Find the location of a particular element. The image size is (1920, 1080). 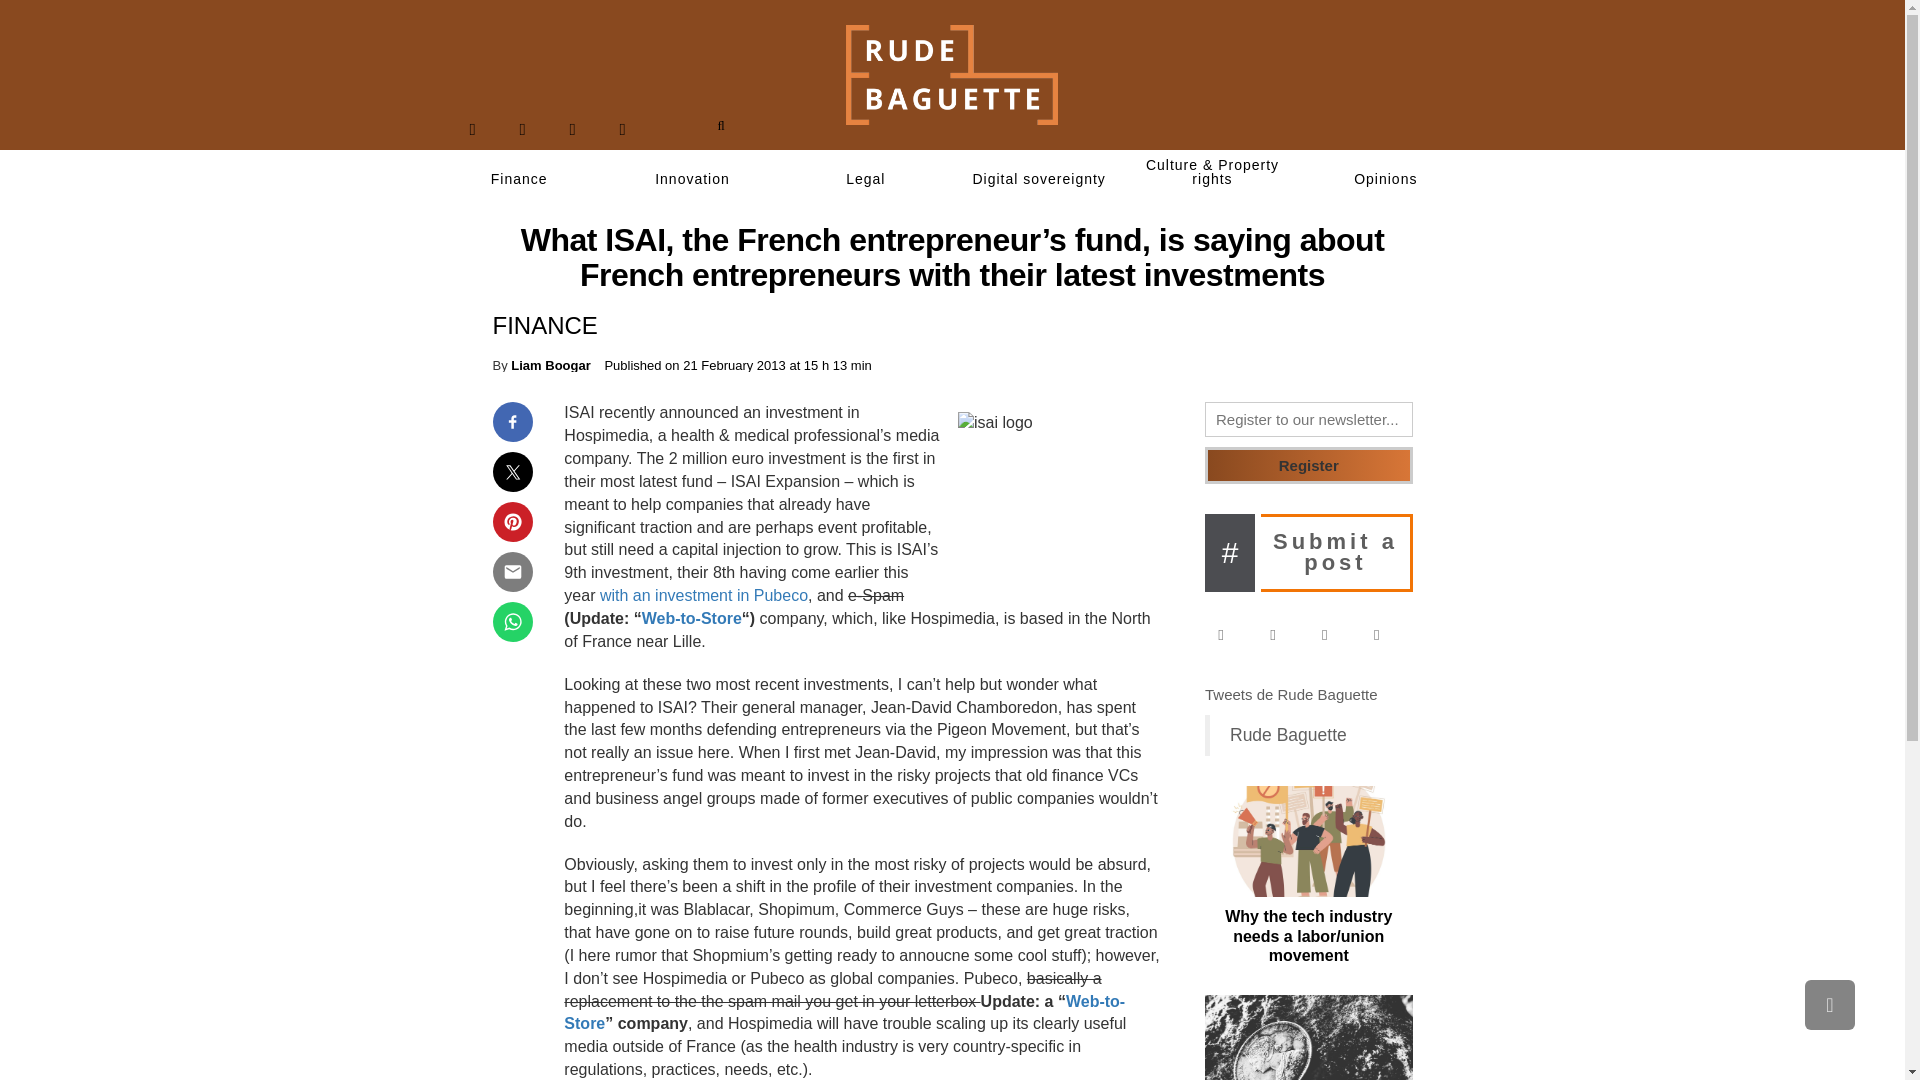

Legal is located at coordinates (866, 179).